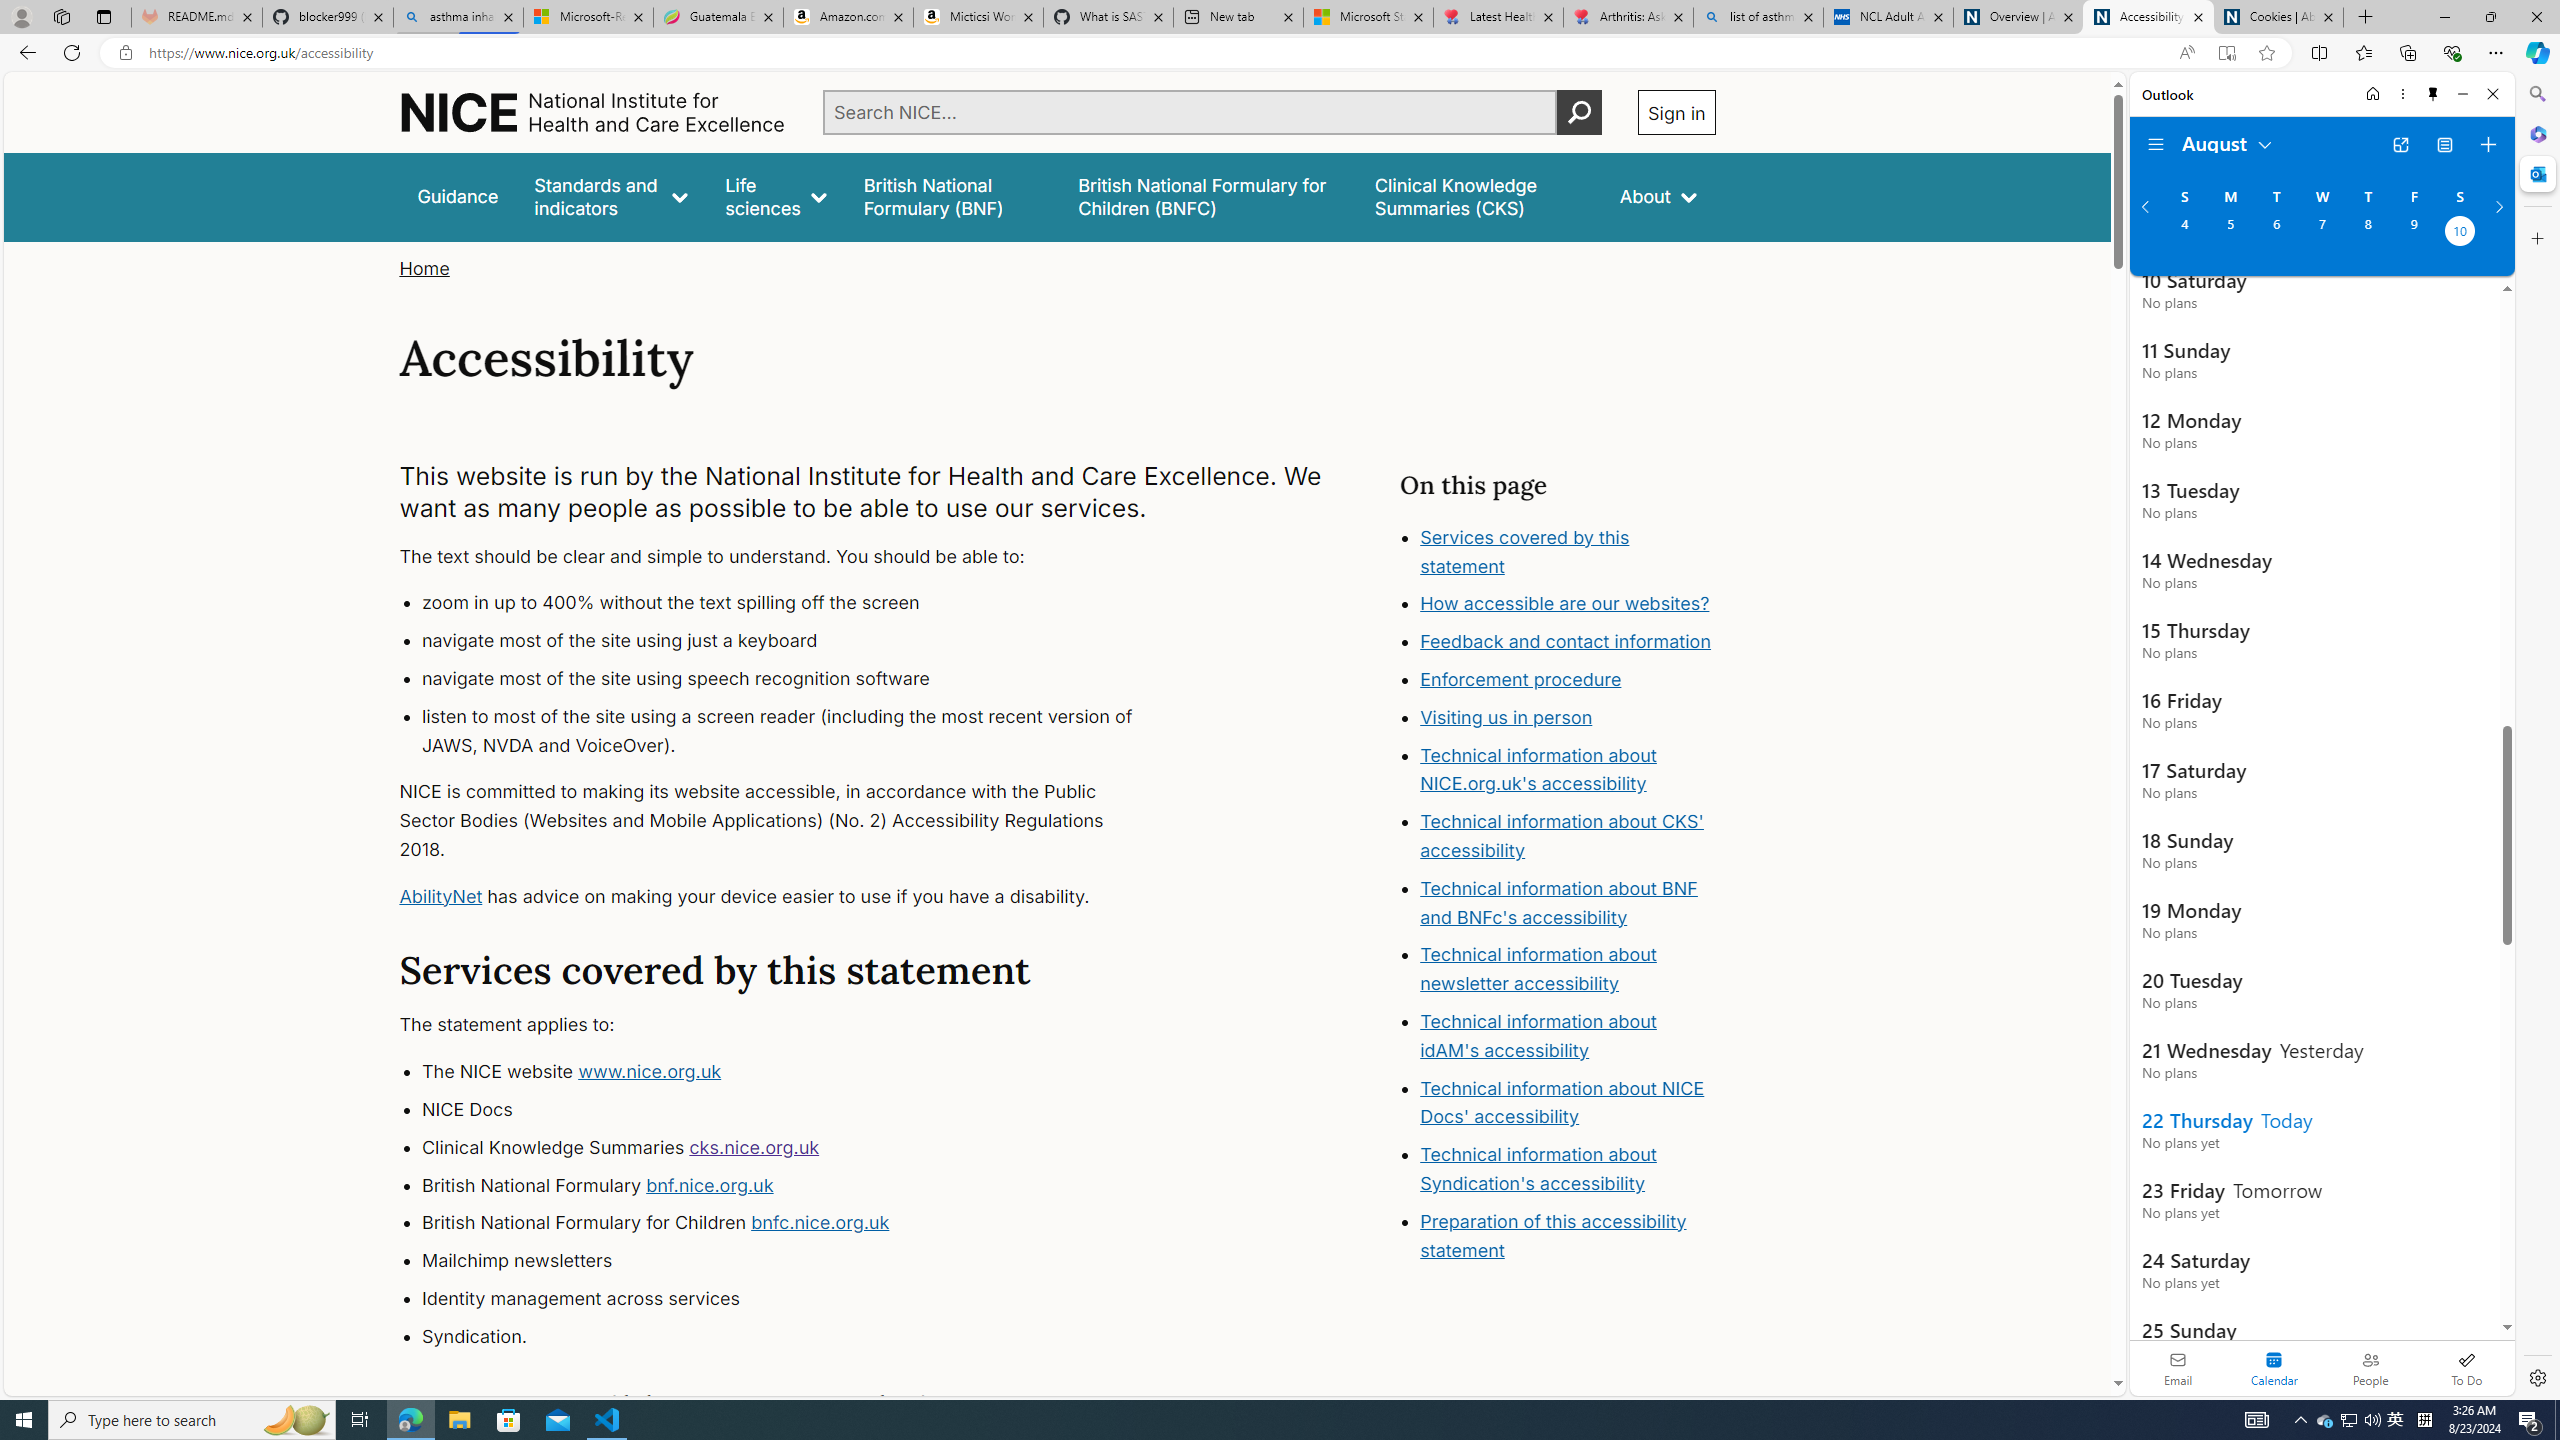  Describe the element at coordinates (2488, 145) in the screenshot. I see `Create event` at that location.